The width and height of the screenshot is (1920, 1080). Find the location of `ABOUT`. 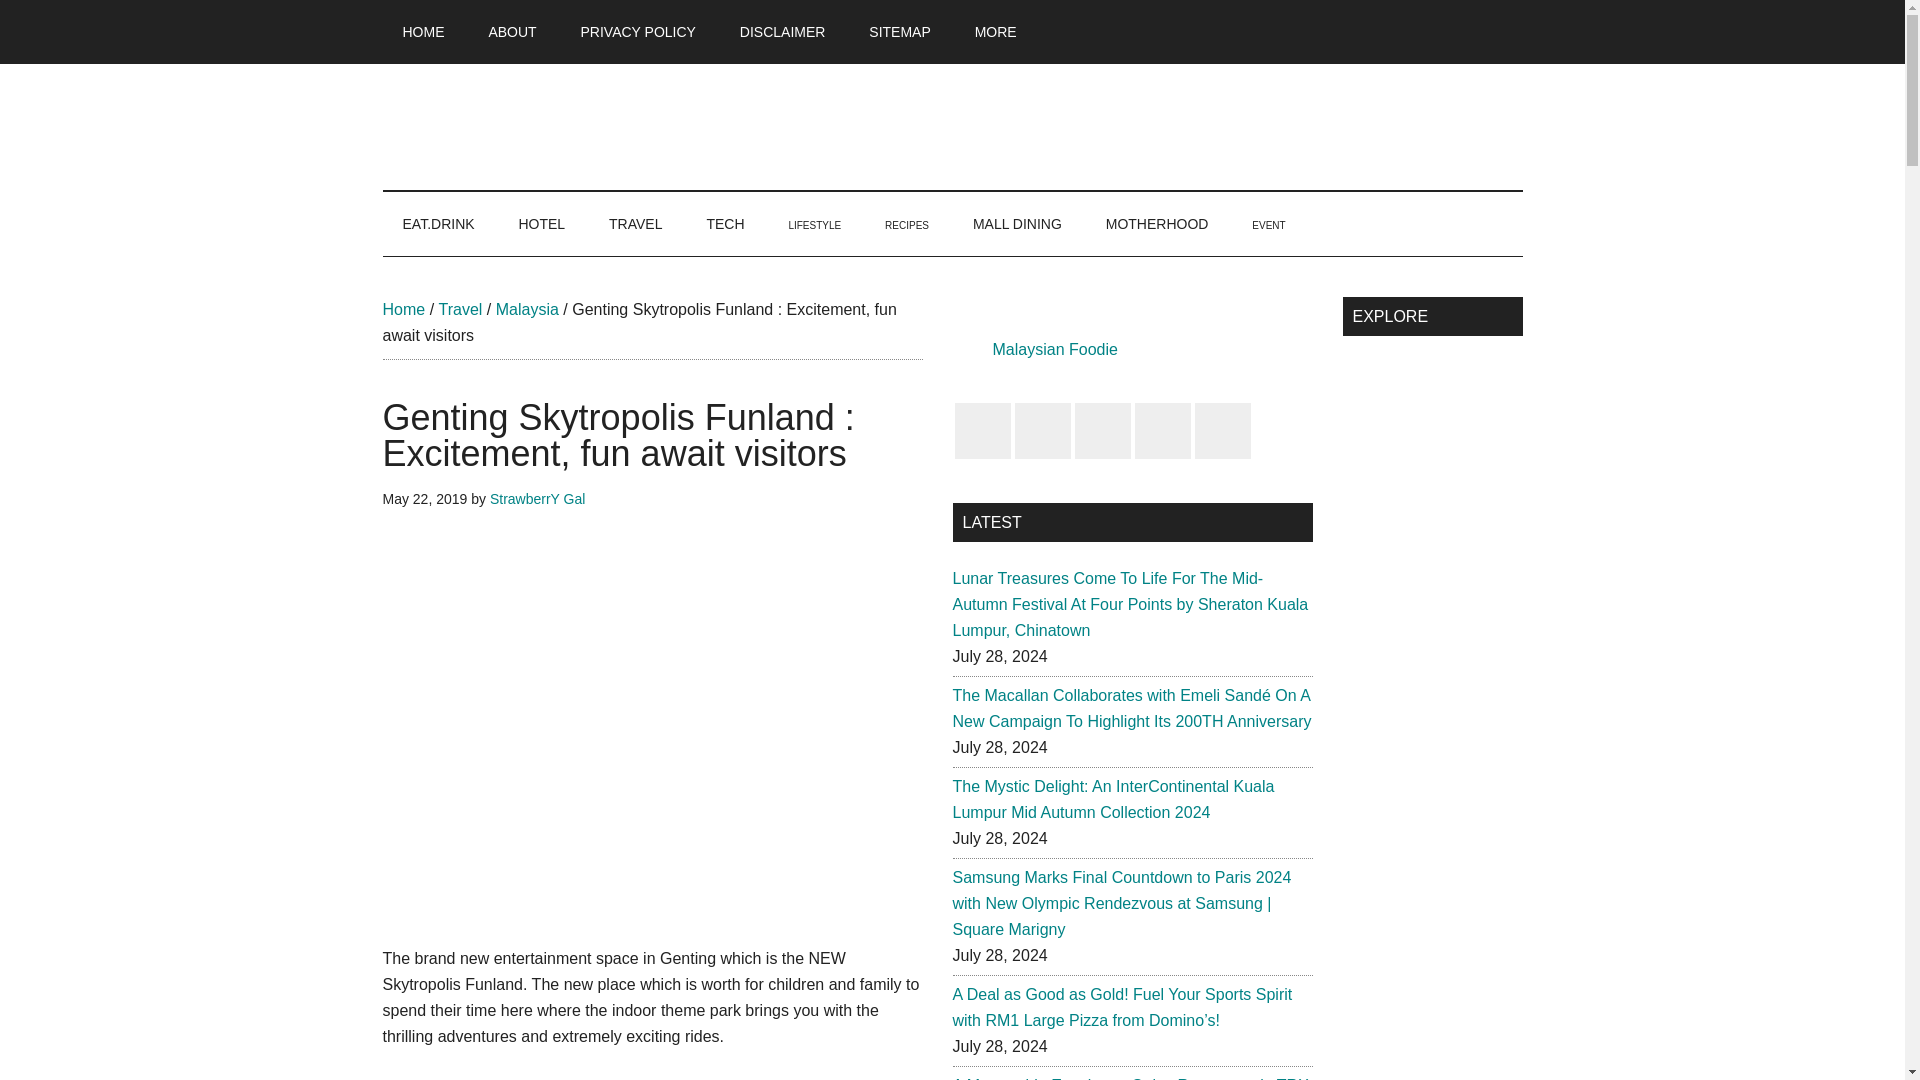

ABOUT is located at coordinates (512, 32).